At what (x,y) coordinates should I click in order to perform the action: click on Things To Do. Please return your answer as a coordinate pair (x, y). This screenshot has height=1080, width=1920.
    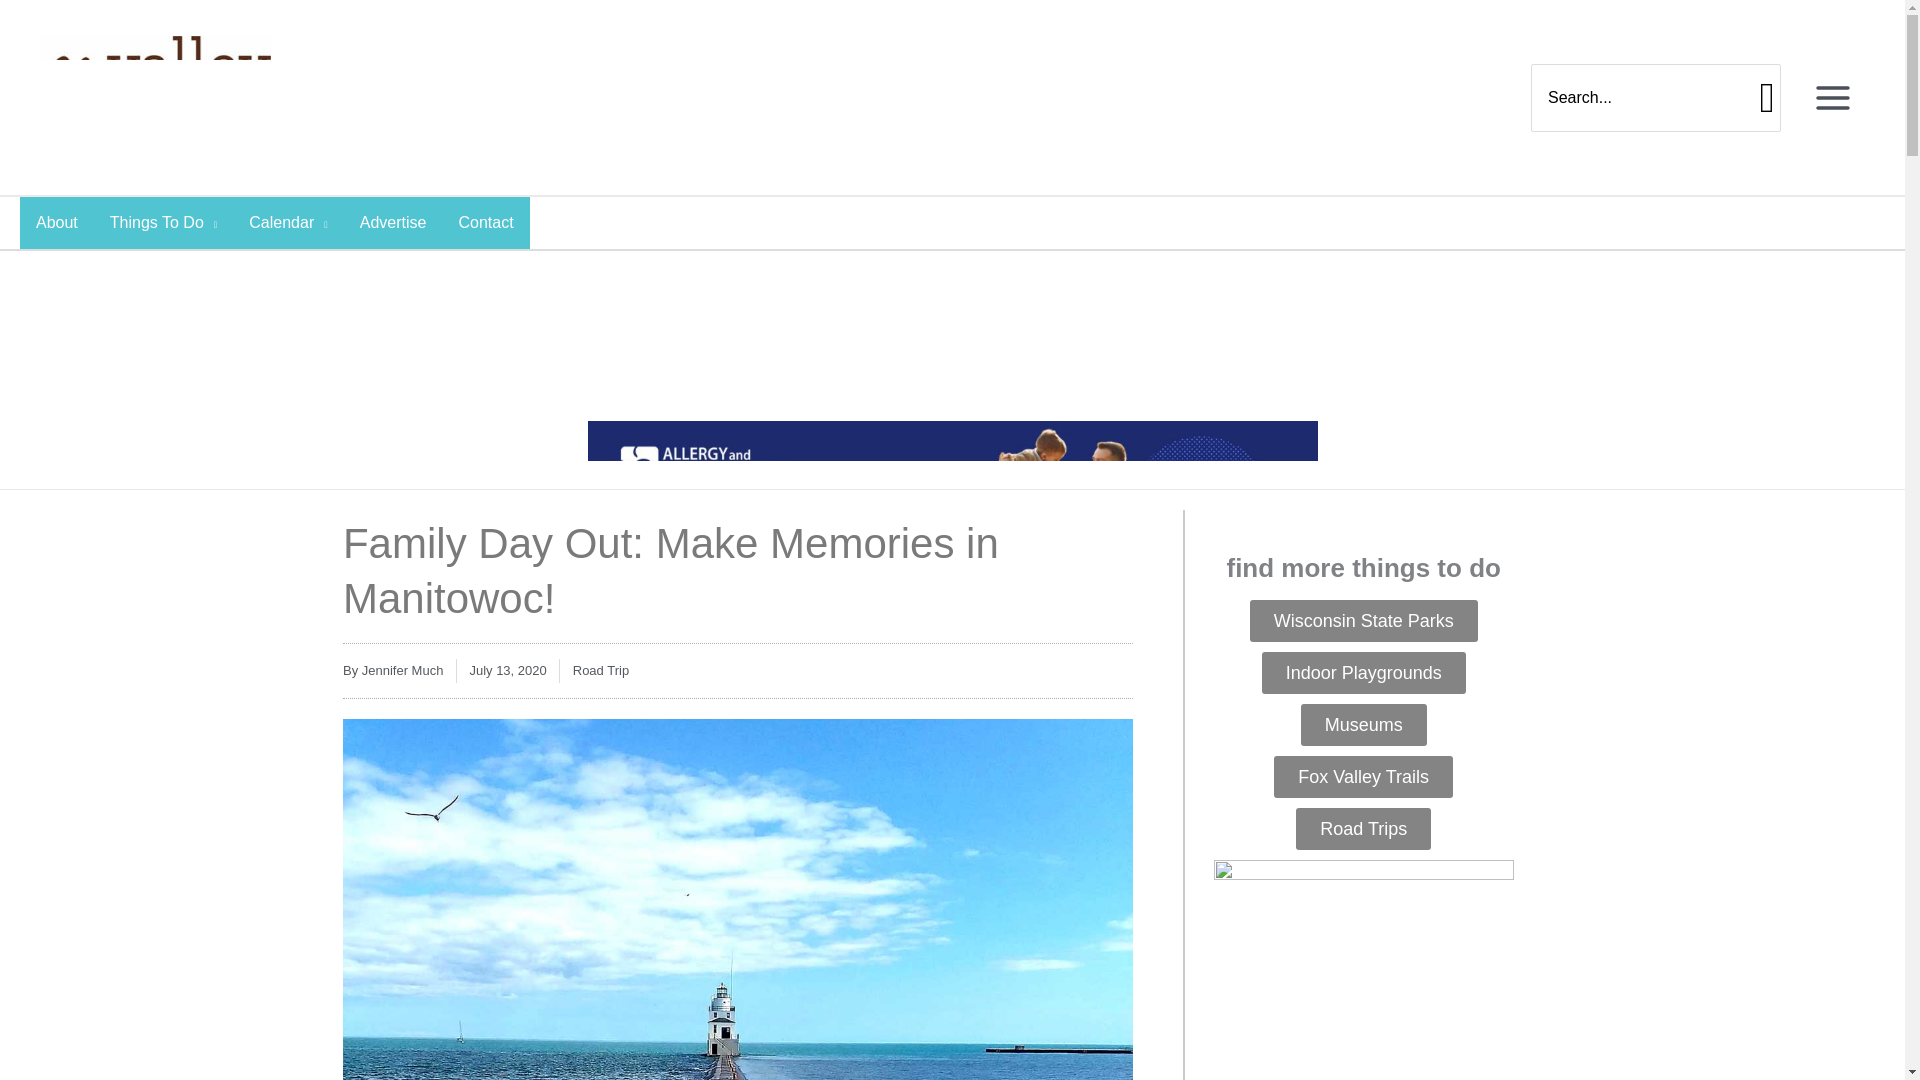
    Looking at the image, I should click on (164, 222).